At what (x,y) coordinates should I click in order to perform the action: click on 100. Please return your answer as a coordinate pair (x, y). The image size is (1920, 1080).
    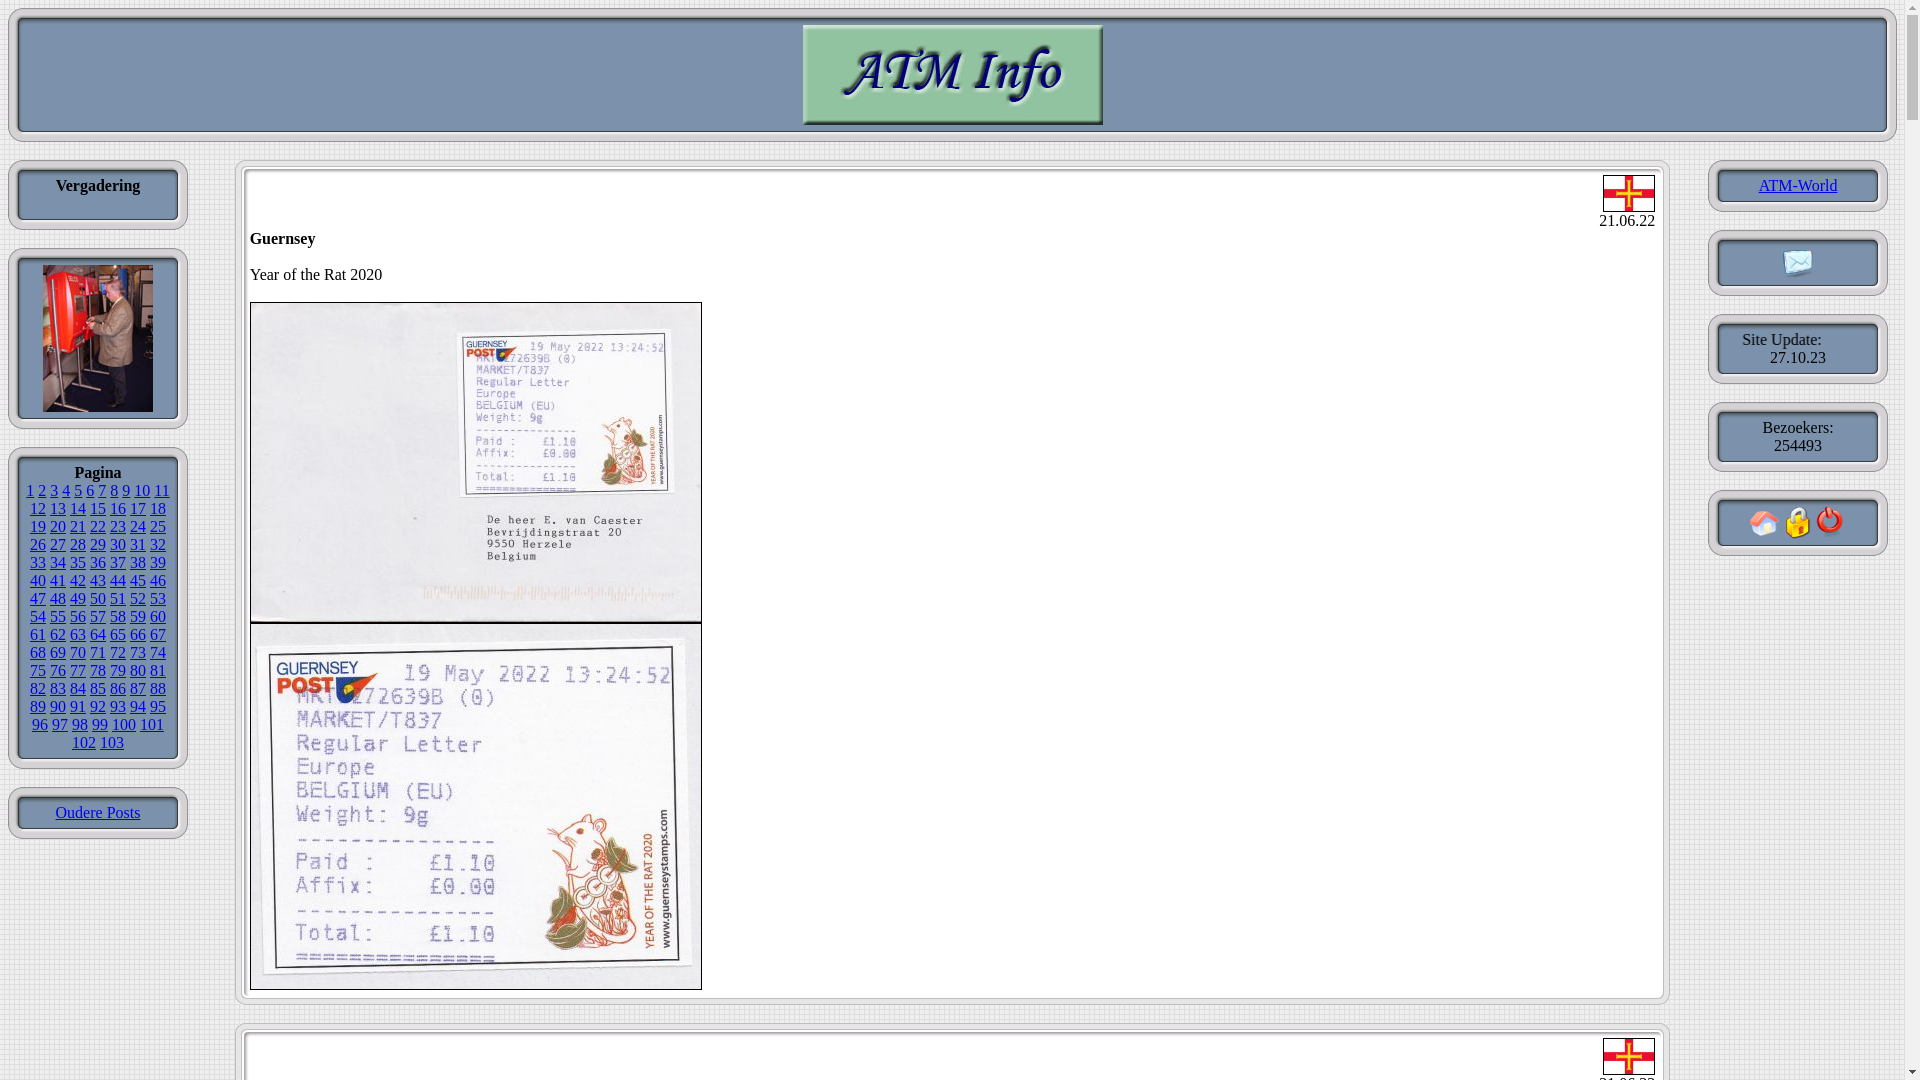
    Looking at the image, I should click on (124, 724).